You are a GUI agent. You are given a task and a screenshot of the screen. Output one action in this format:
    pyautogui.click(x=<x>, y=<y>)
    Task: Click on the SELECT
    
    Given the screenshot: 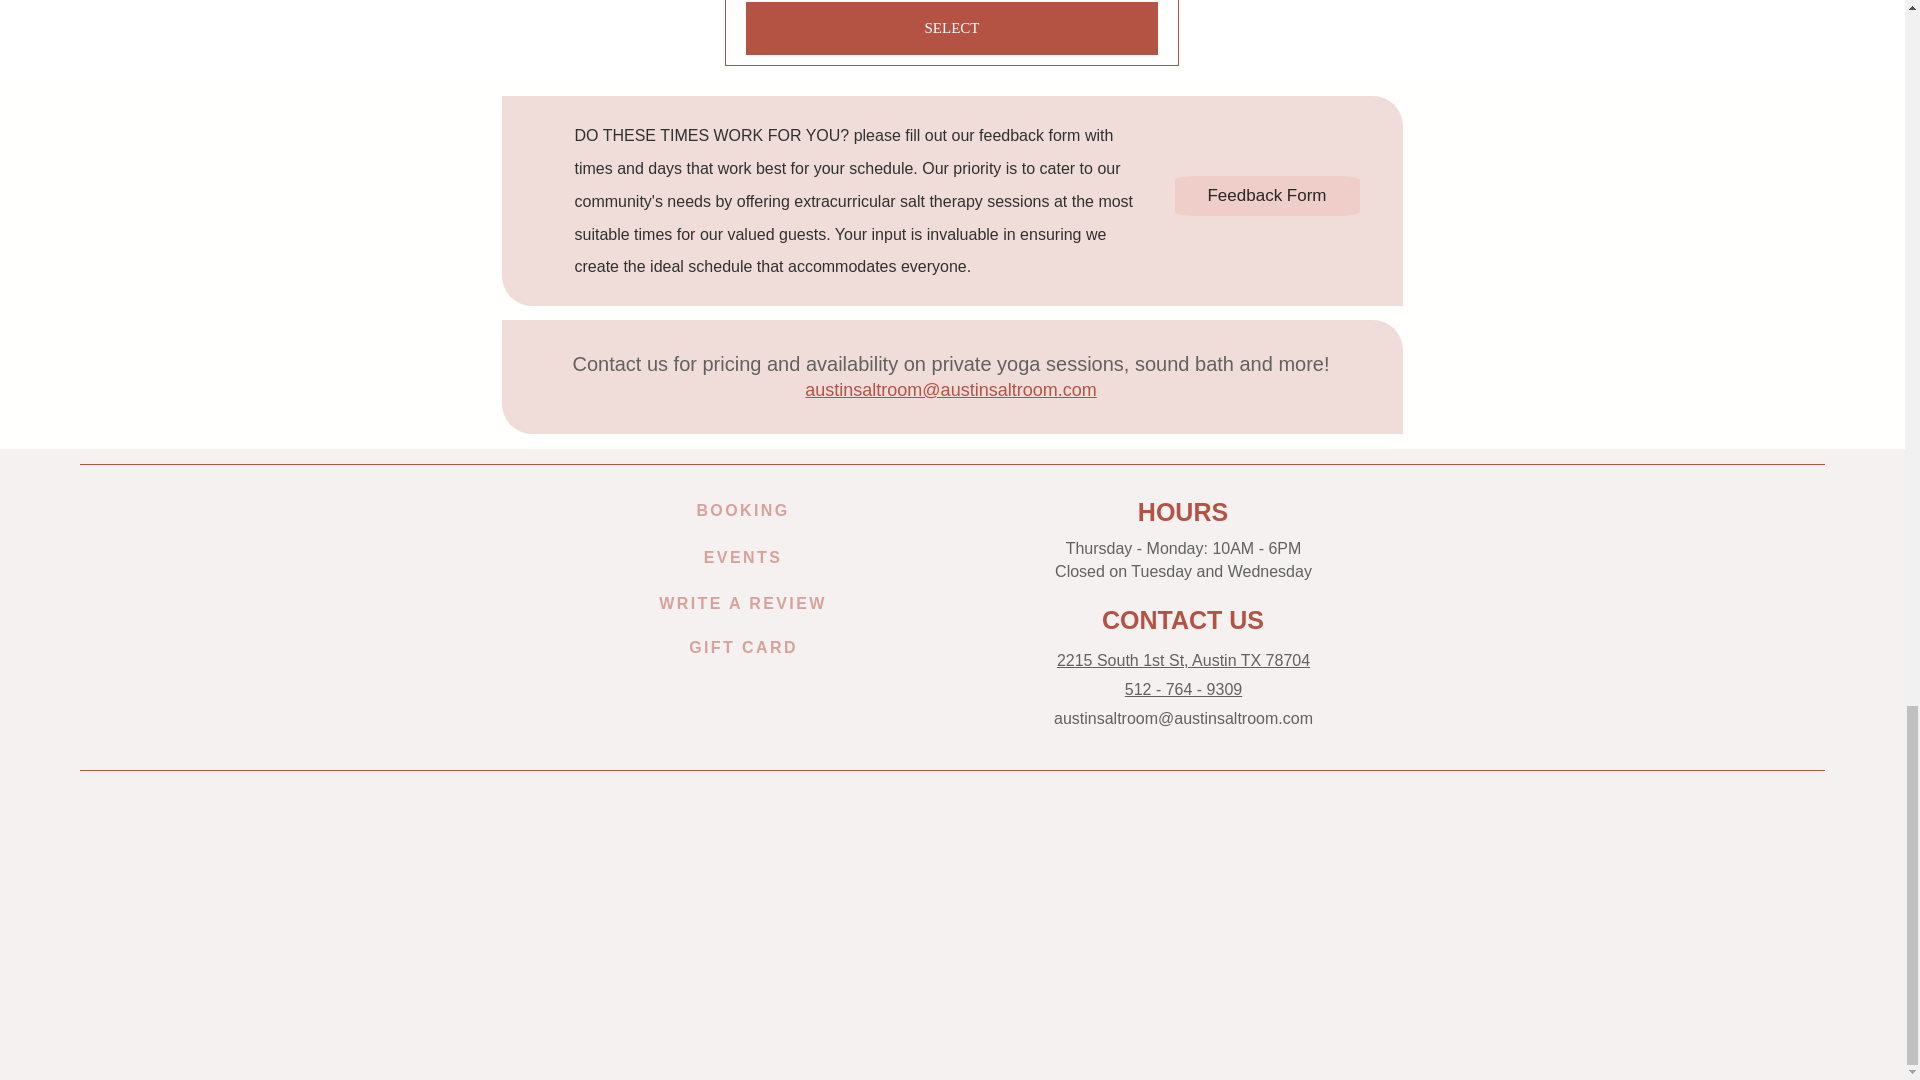 What is the action you would take?
    pyautogui.click(x=952, y=28)
    